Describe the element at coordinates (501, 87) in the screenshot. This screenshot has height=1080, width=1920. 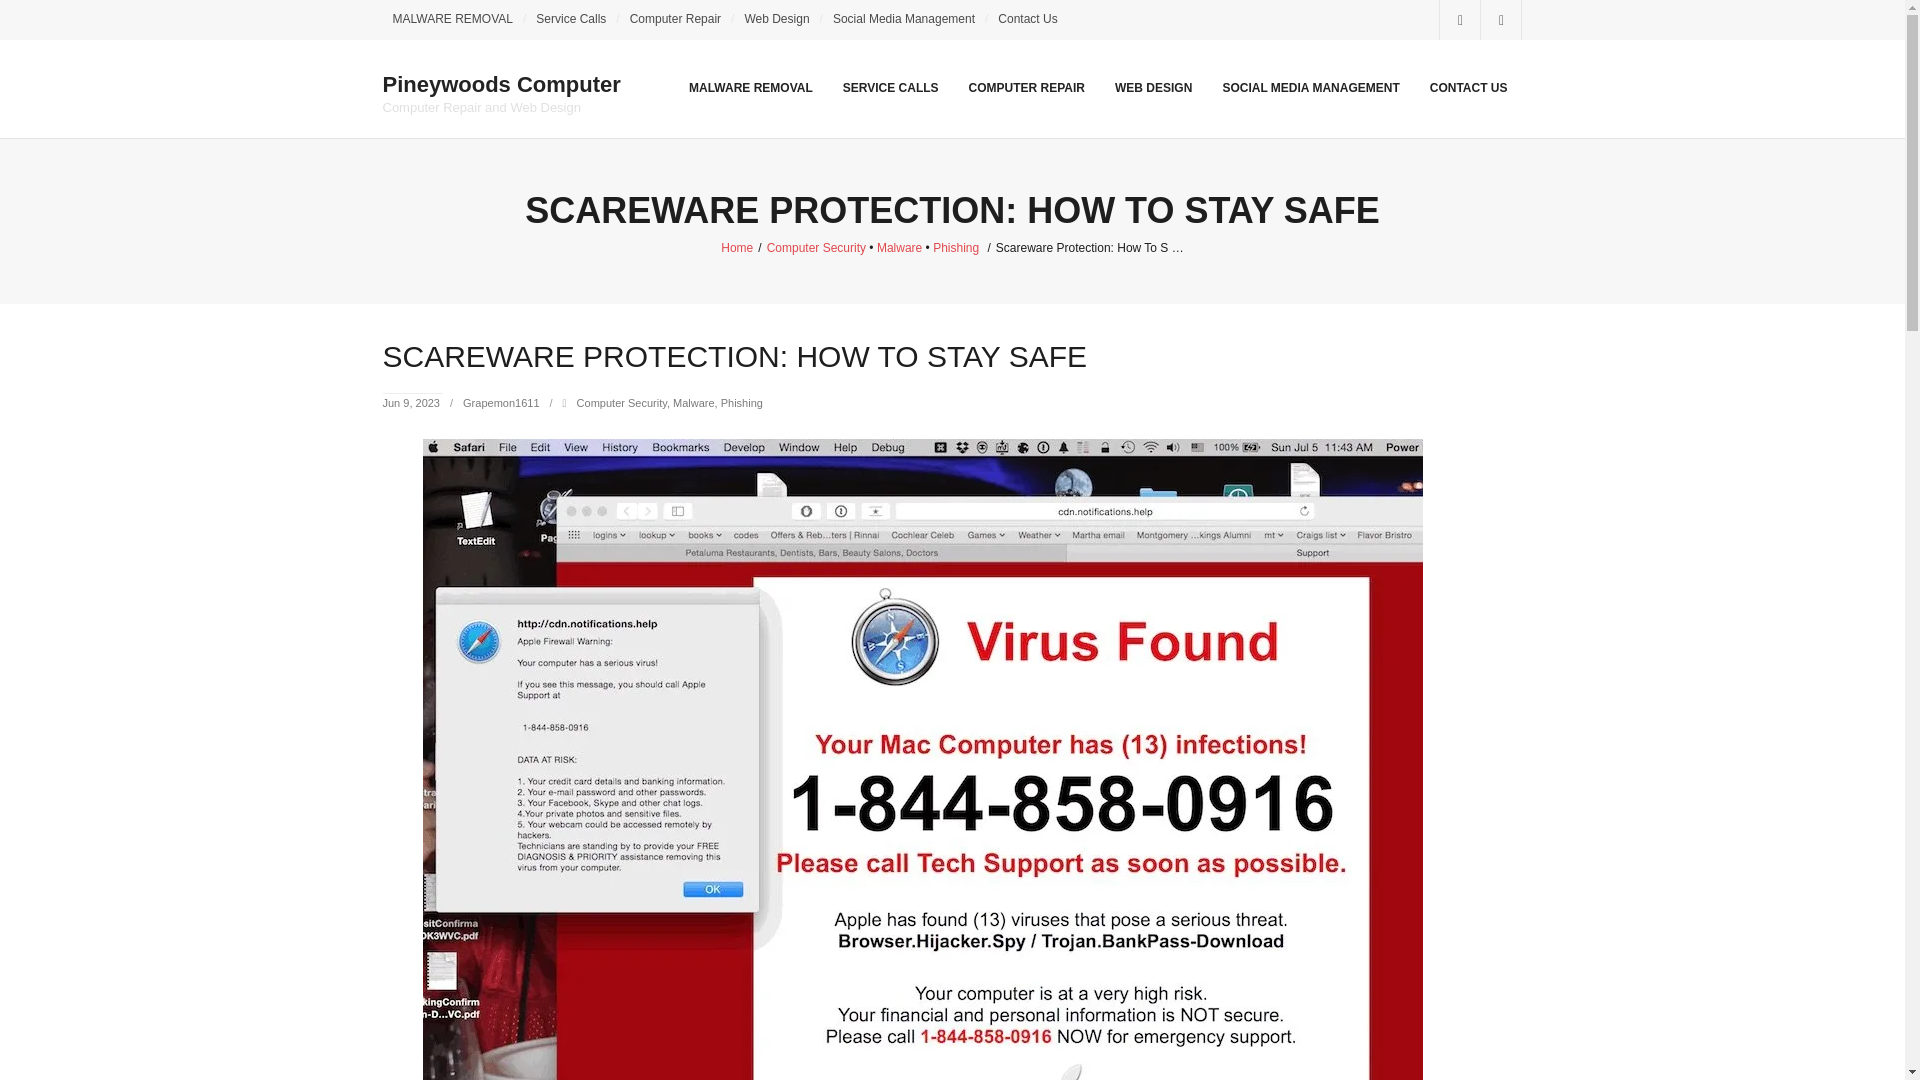
I see `WEB DESIGN` at that location.